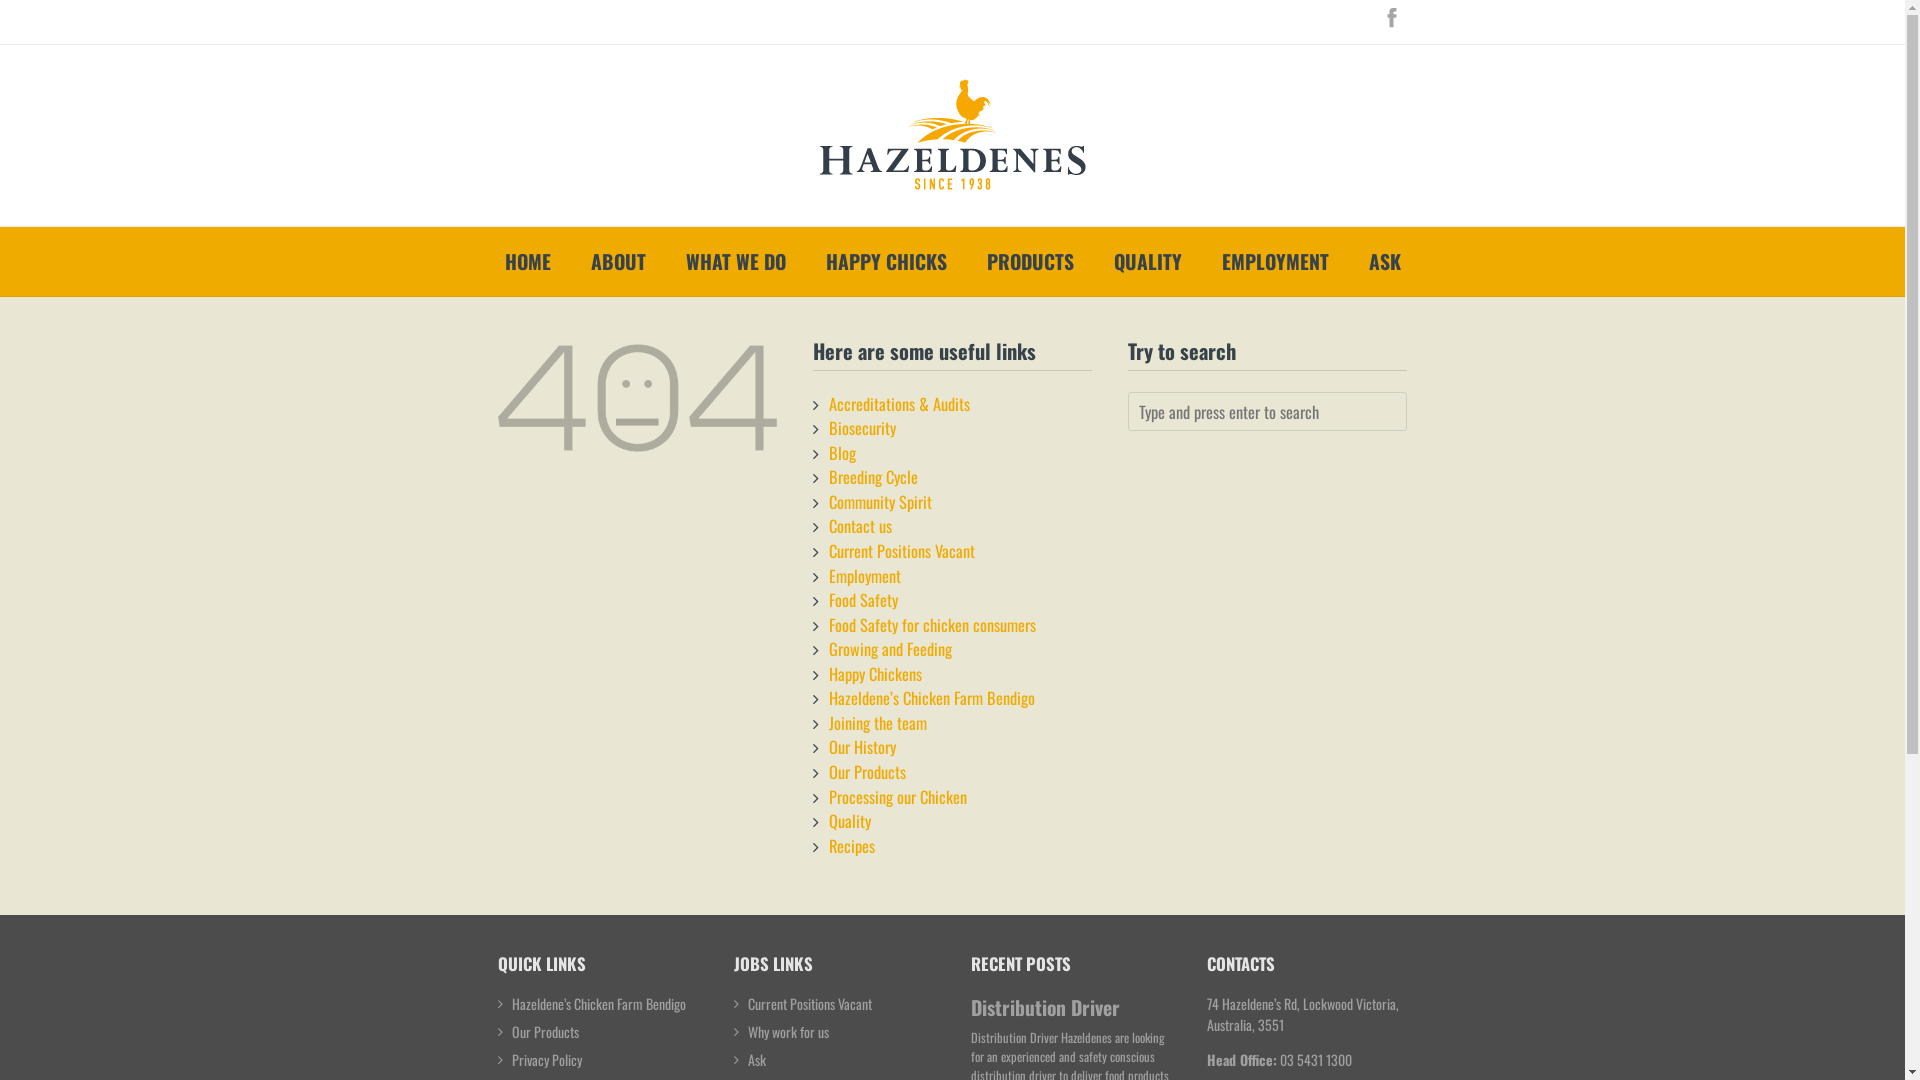 The width and height of the screenshot is (1920, 1080). What do you see at coordinates (902, 550) in the screenshot?
I see `Current Positions Vacant` at bounding box center [902, 550].